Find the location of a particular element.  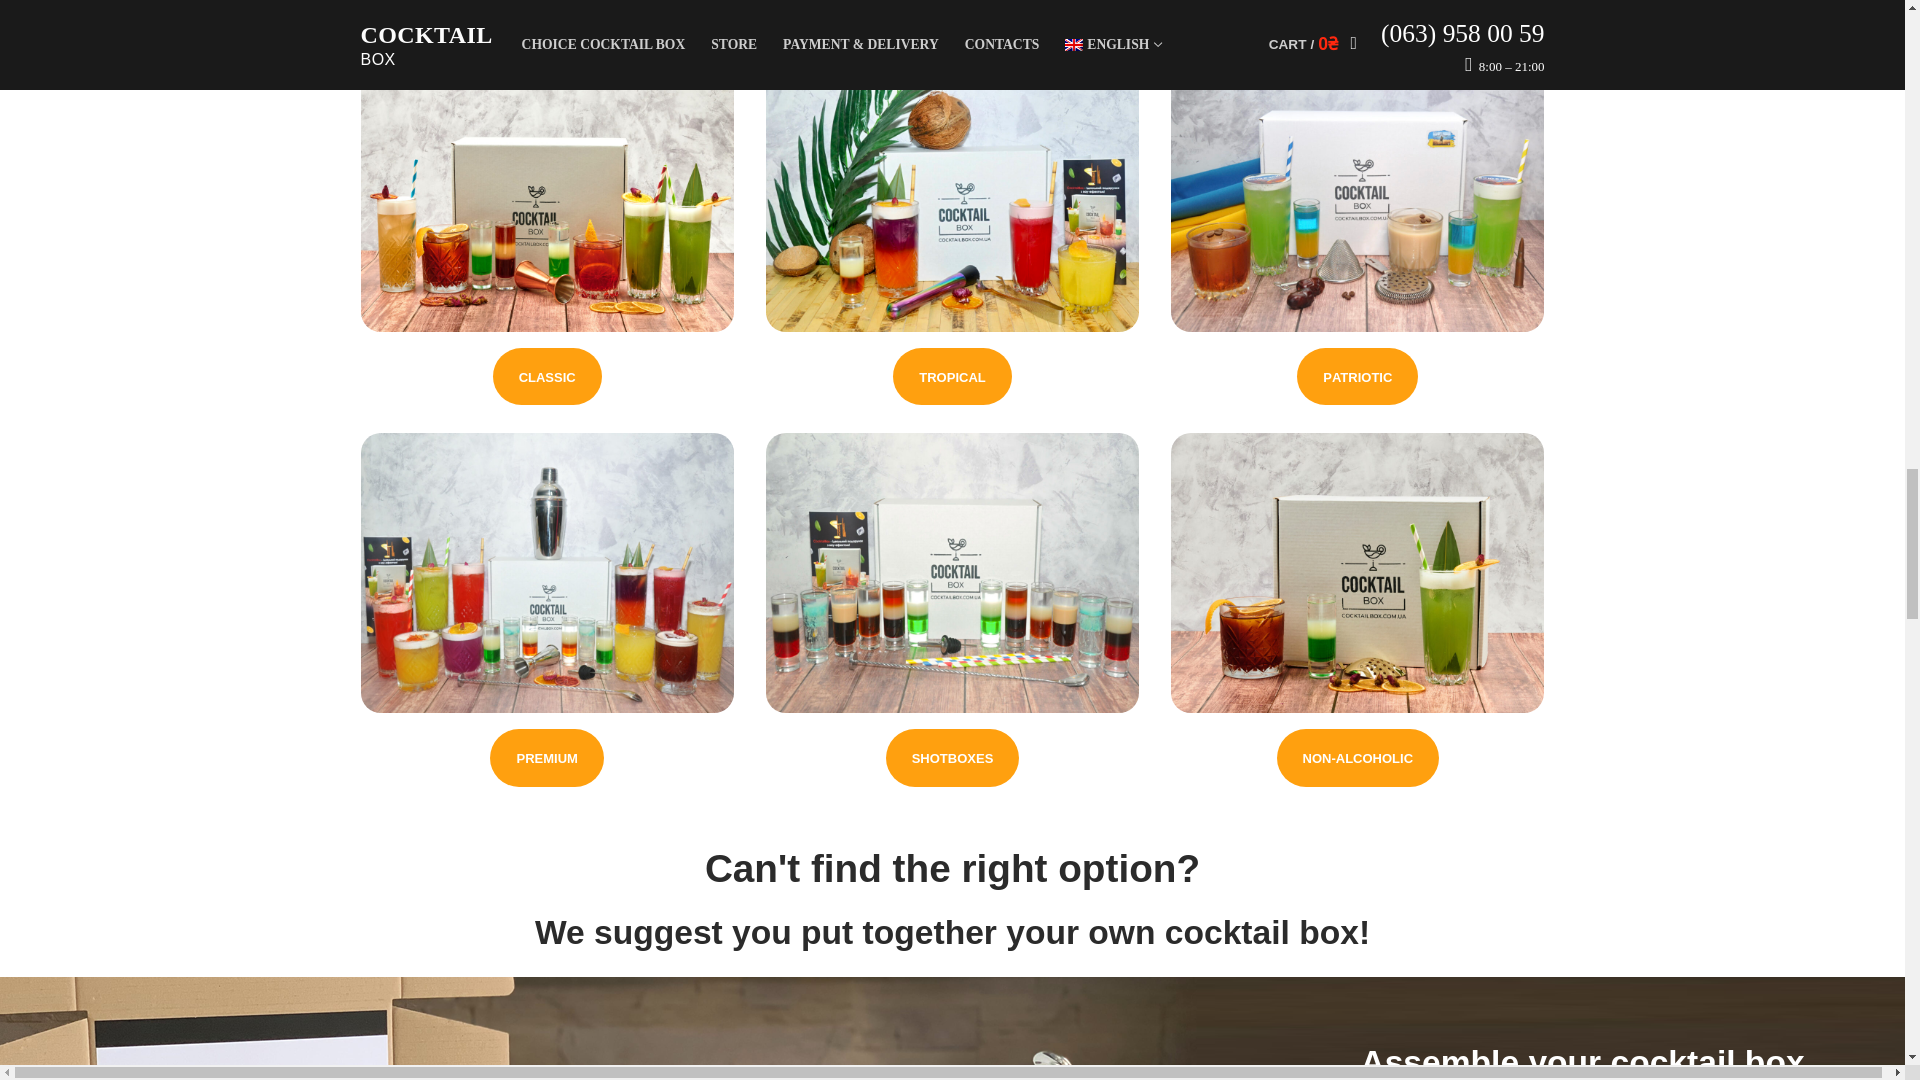

Shotboxes is located at coordinates (952, 758).